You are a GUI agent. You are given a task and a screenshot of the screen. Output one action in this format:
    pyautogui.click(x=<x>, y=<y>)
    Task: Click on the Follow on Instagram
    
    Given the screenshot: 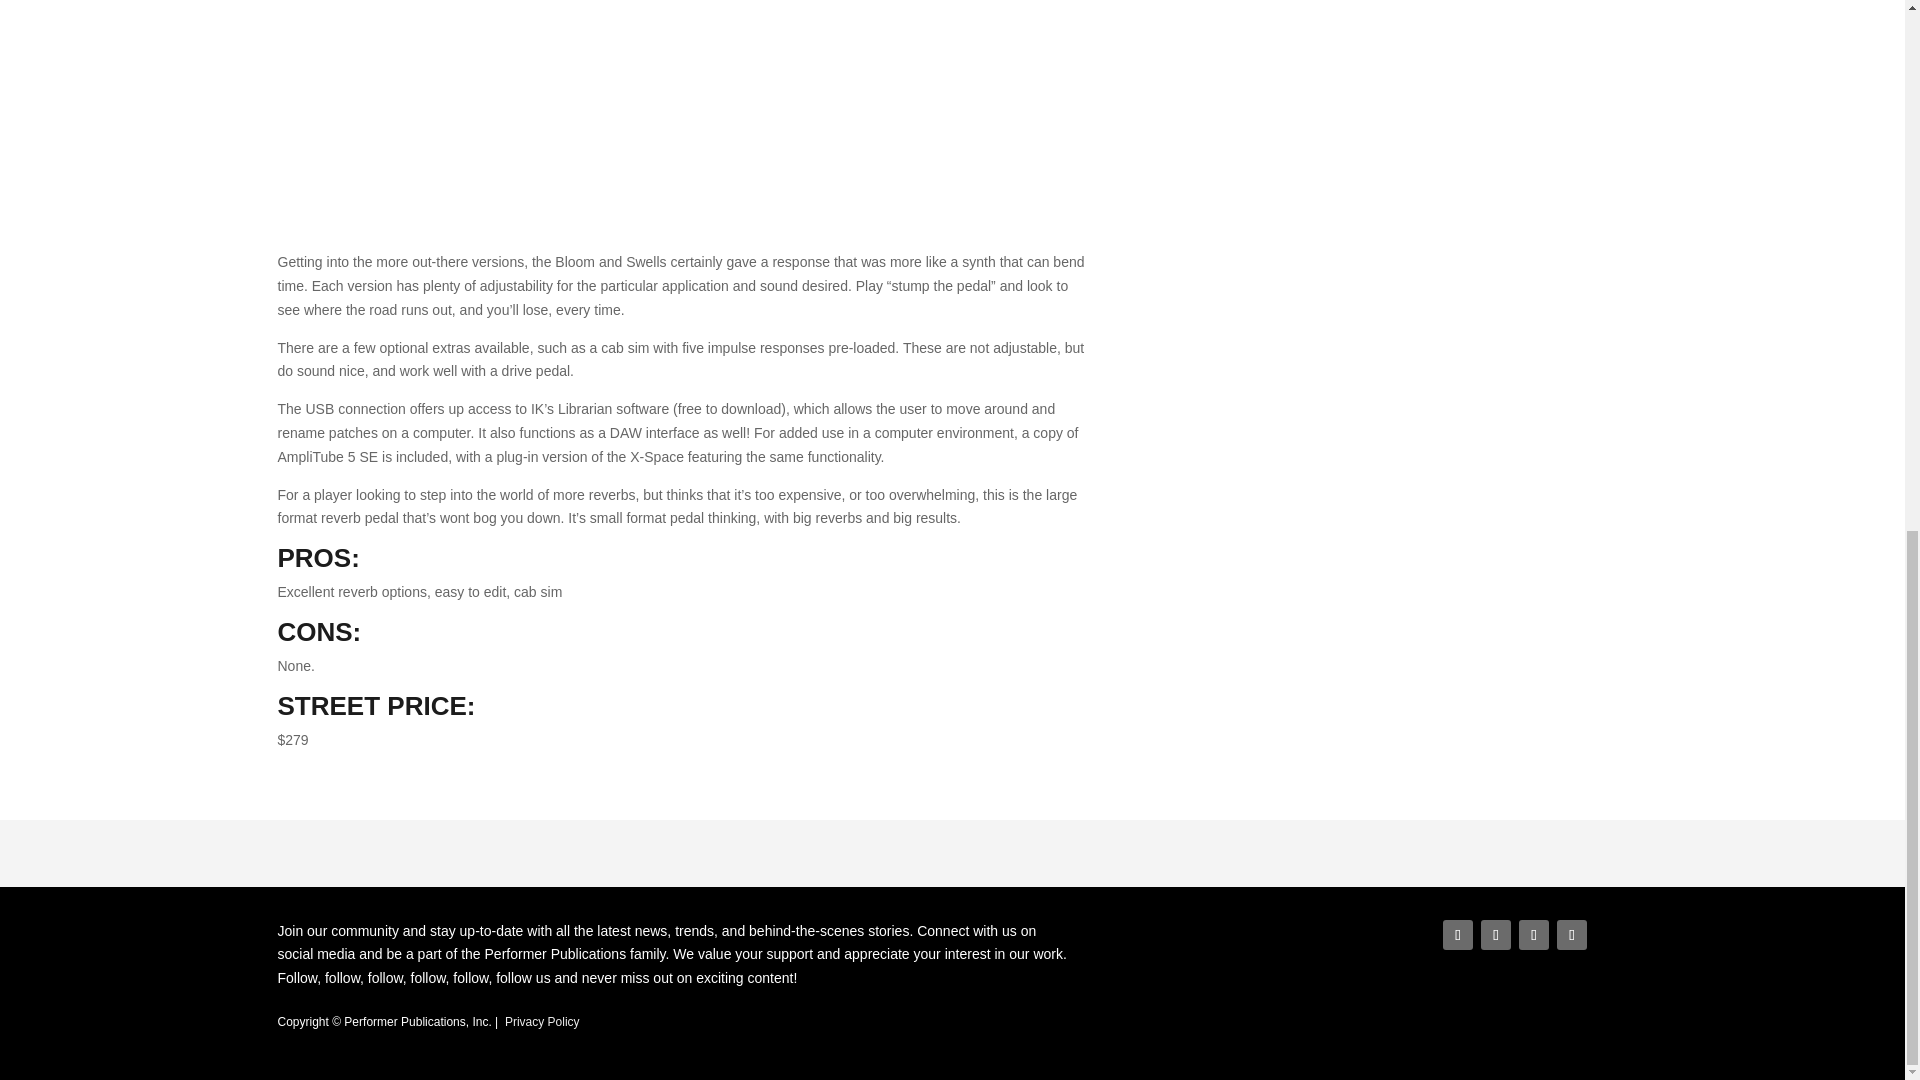 What is the action you would take?
    pyautogui.click(x=1534, y=935)
    